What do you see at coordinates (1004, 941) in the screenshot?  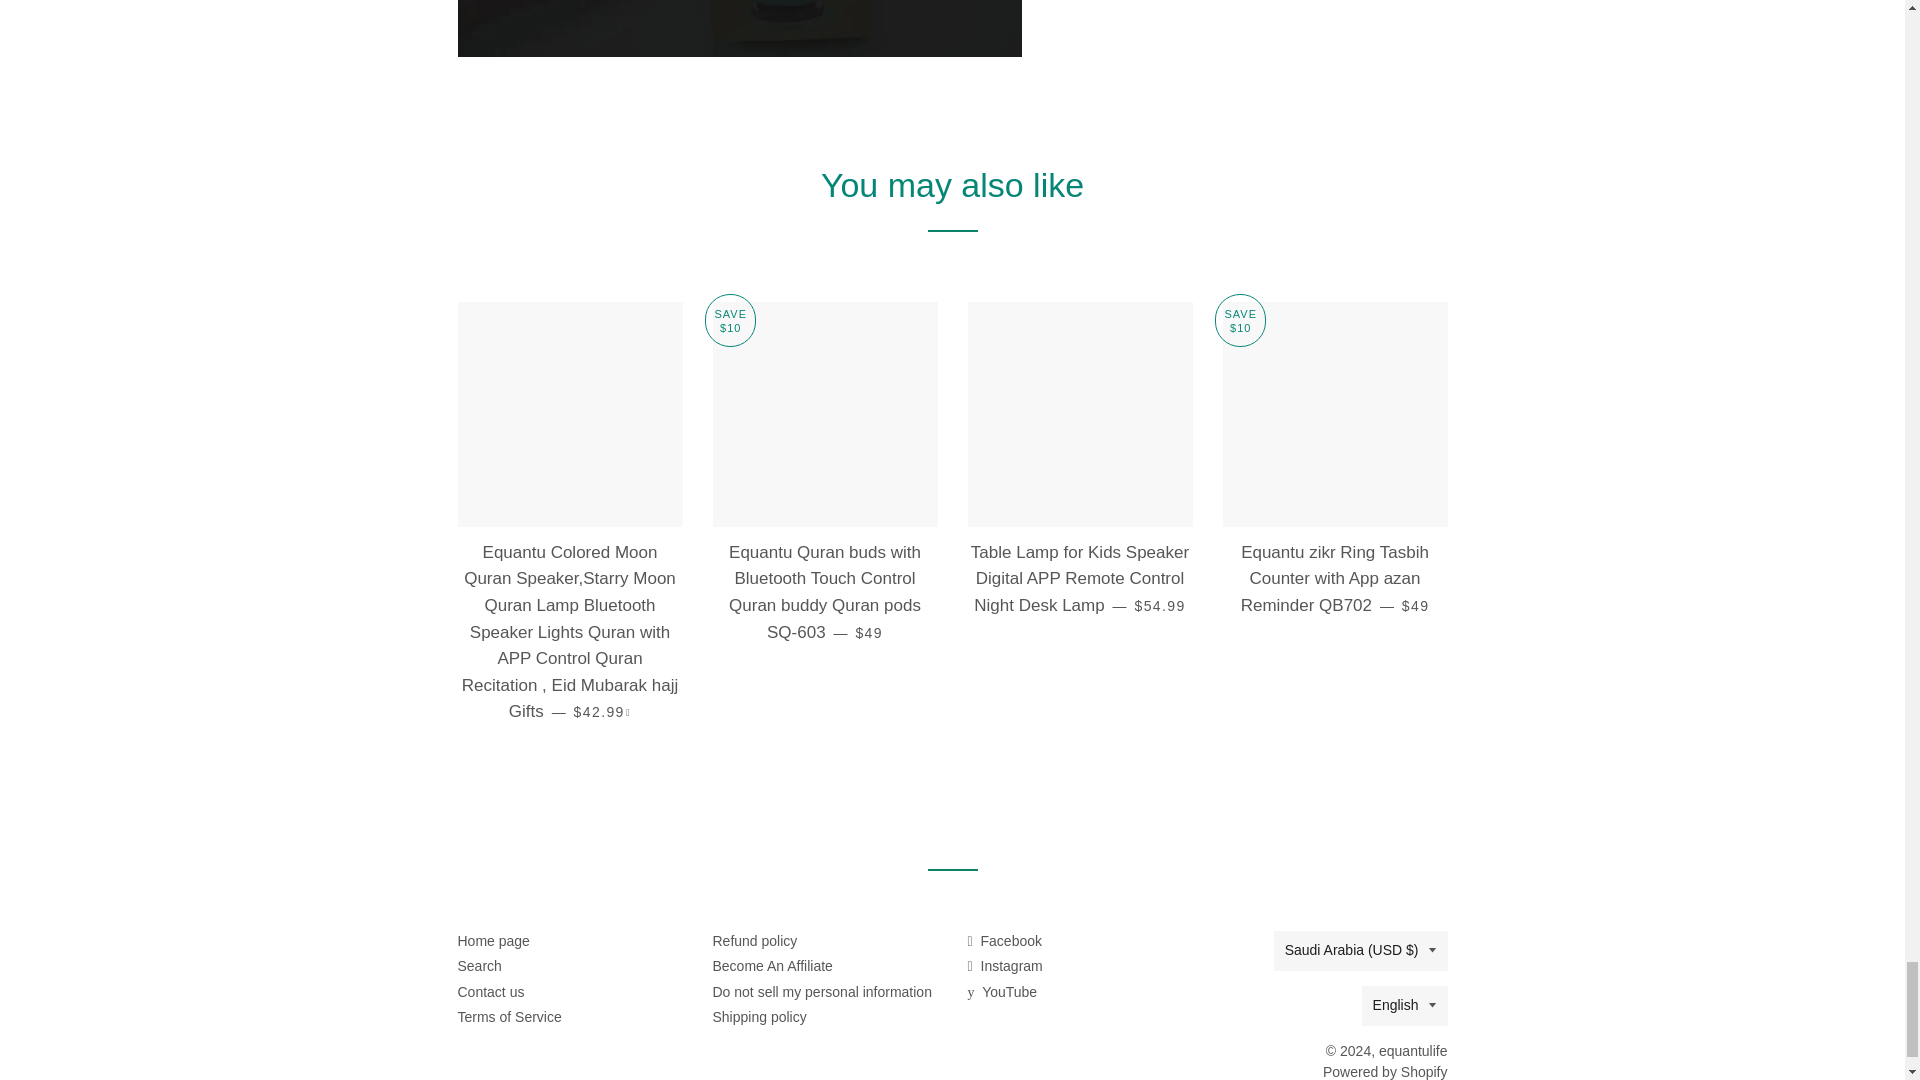 I see `equantulife on Facebook` at bounding box center [1004, 941].